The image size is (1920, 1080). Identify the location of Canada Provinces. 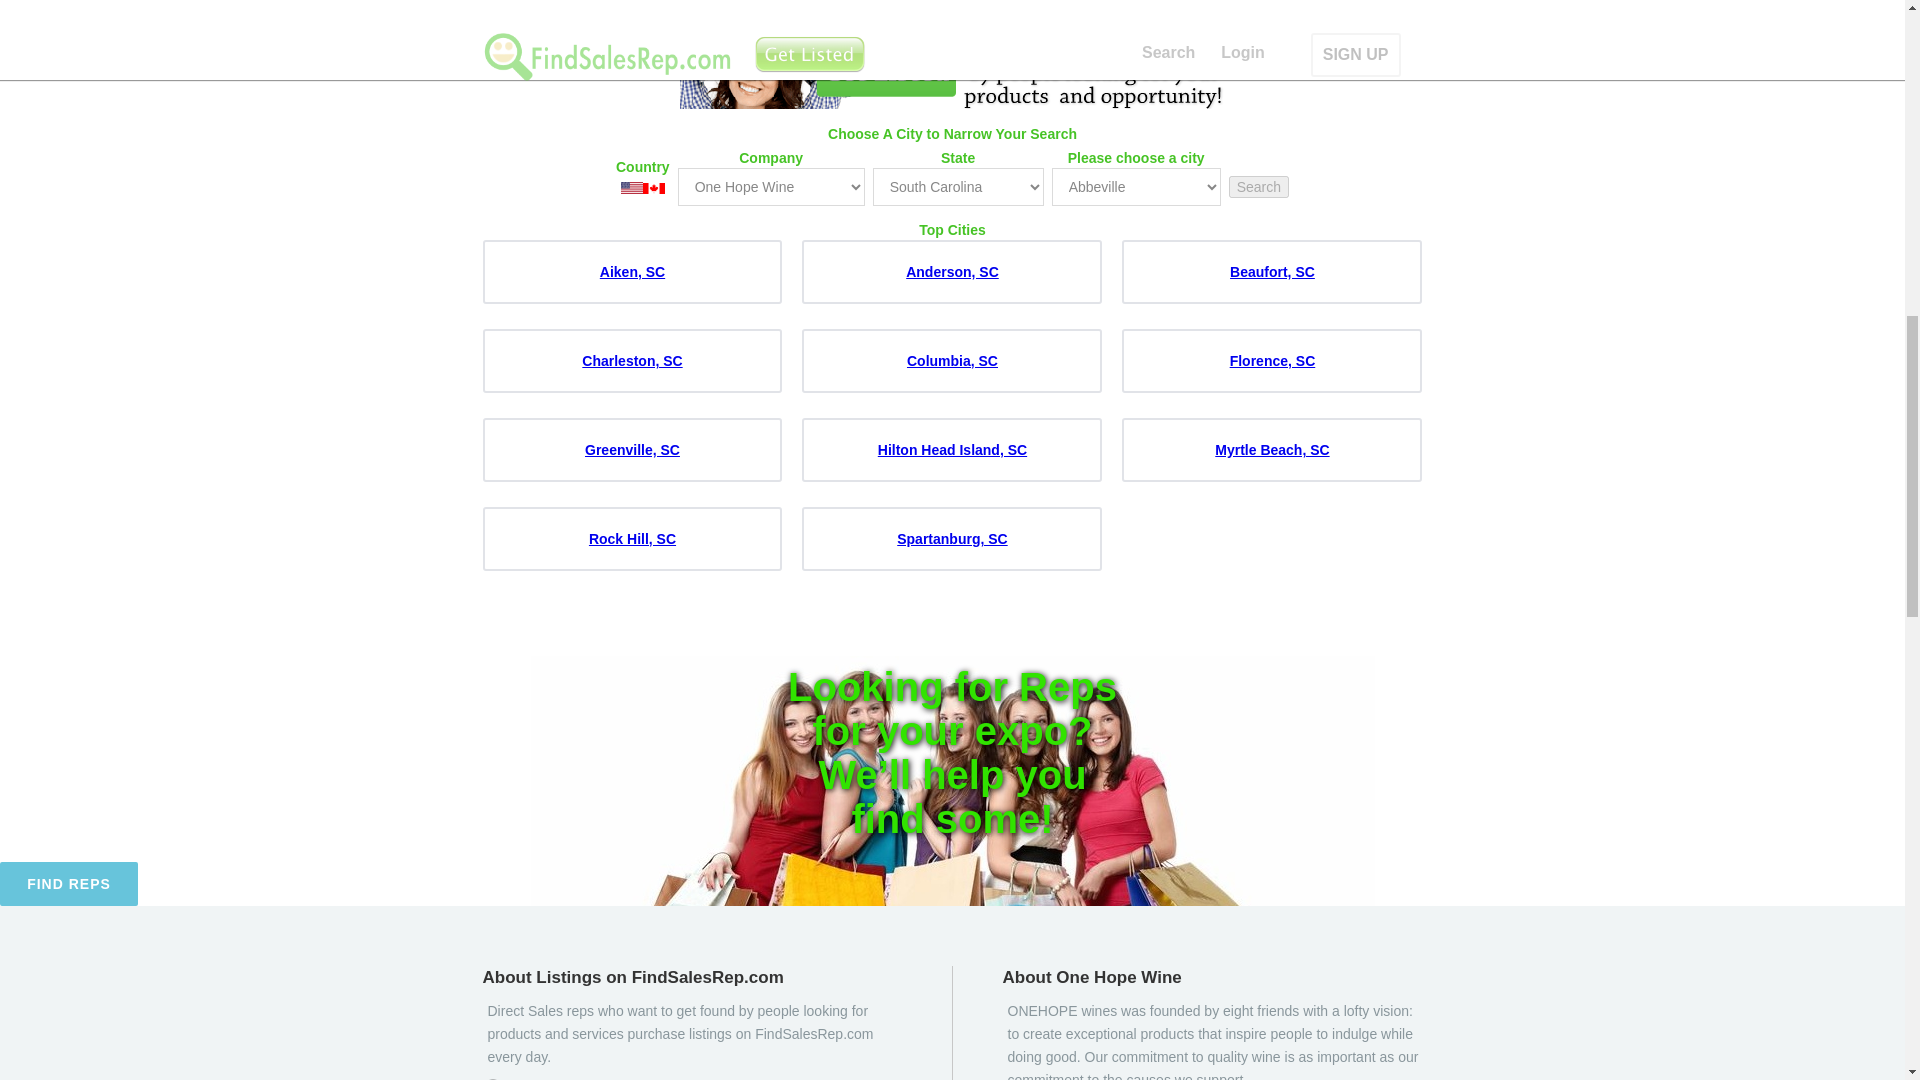
(654, 188).